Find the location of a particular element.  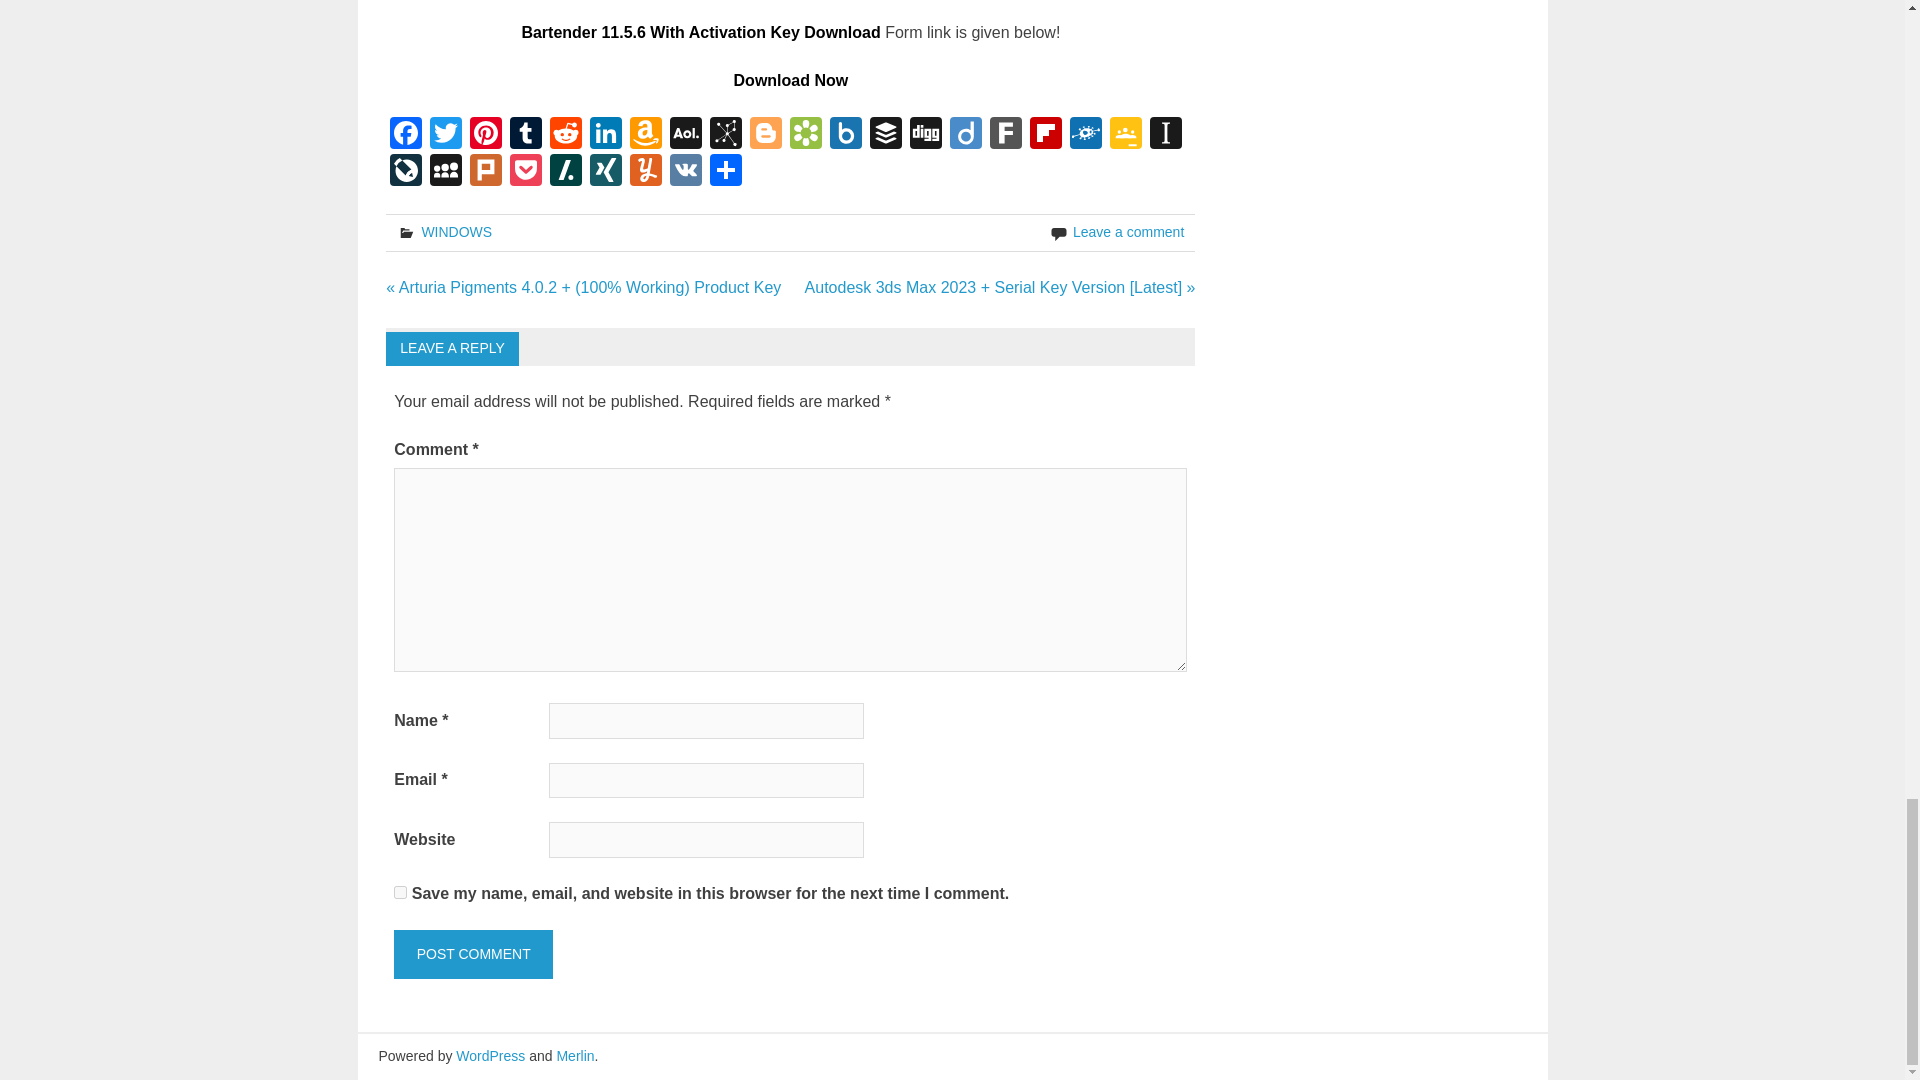

Bookmarks.fr is located at coordinates (805, 135).